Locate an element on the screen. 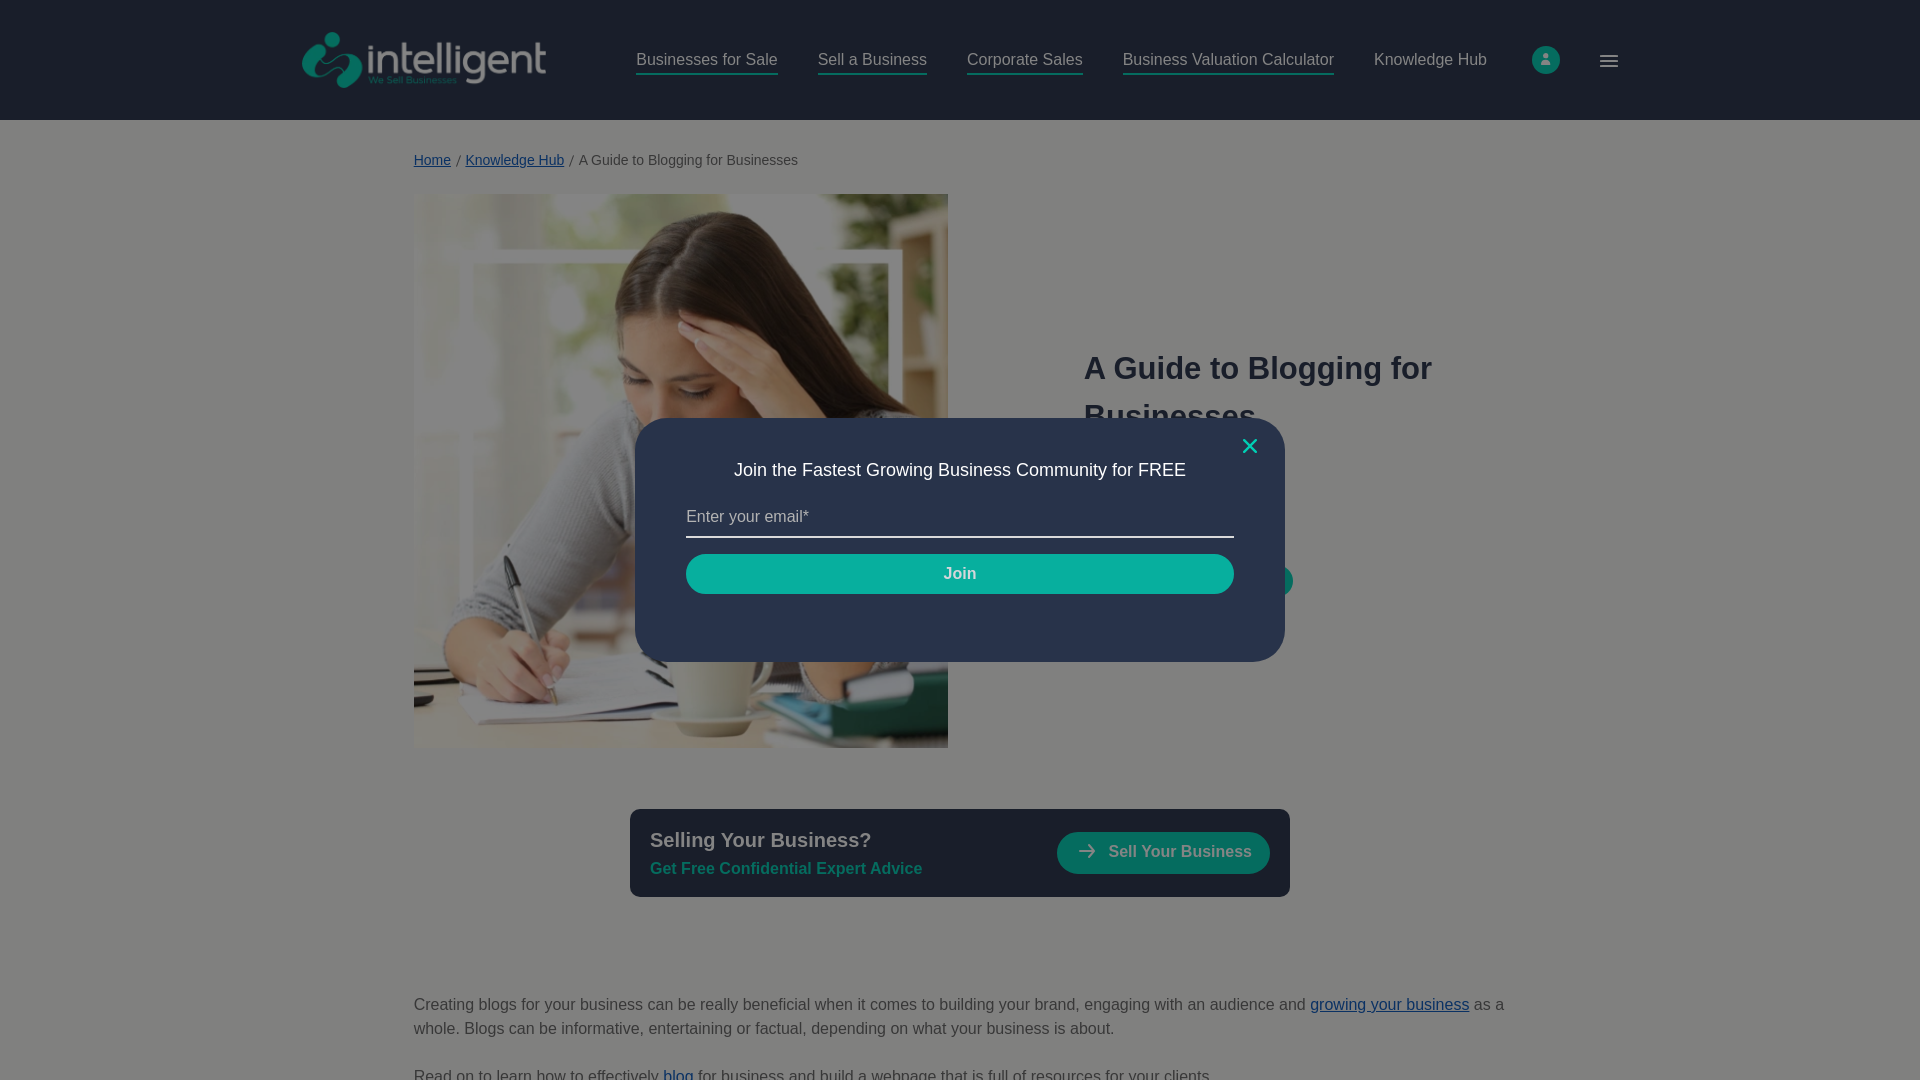  Corporate Sales is located at coordinates (1024, 60).